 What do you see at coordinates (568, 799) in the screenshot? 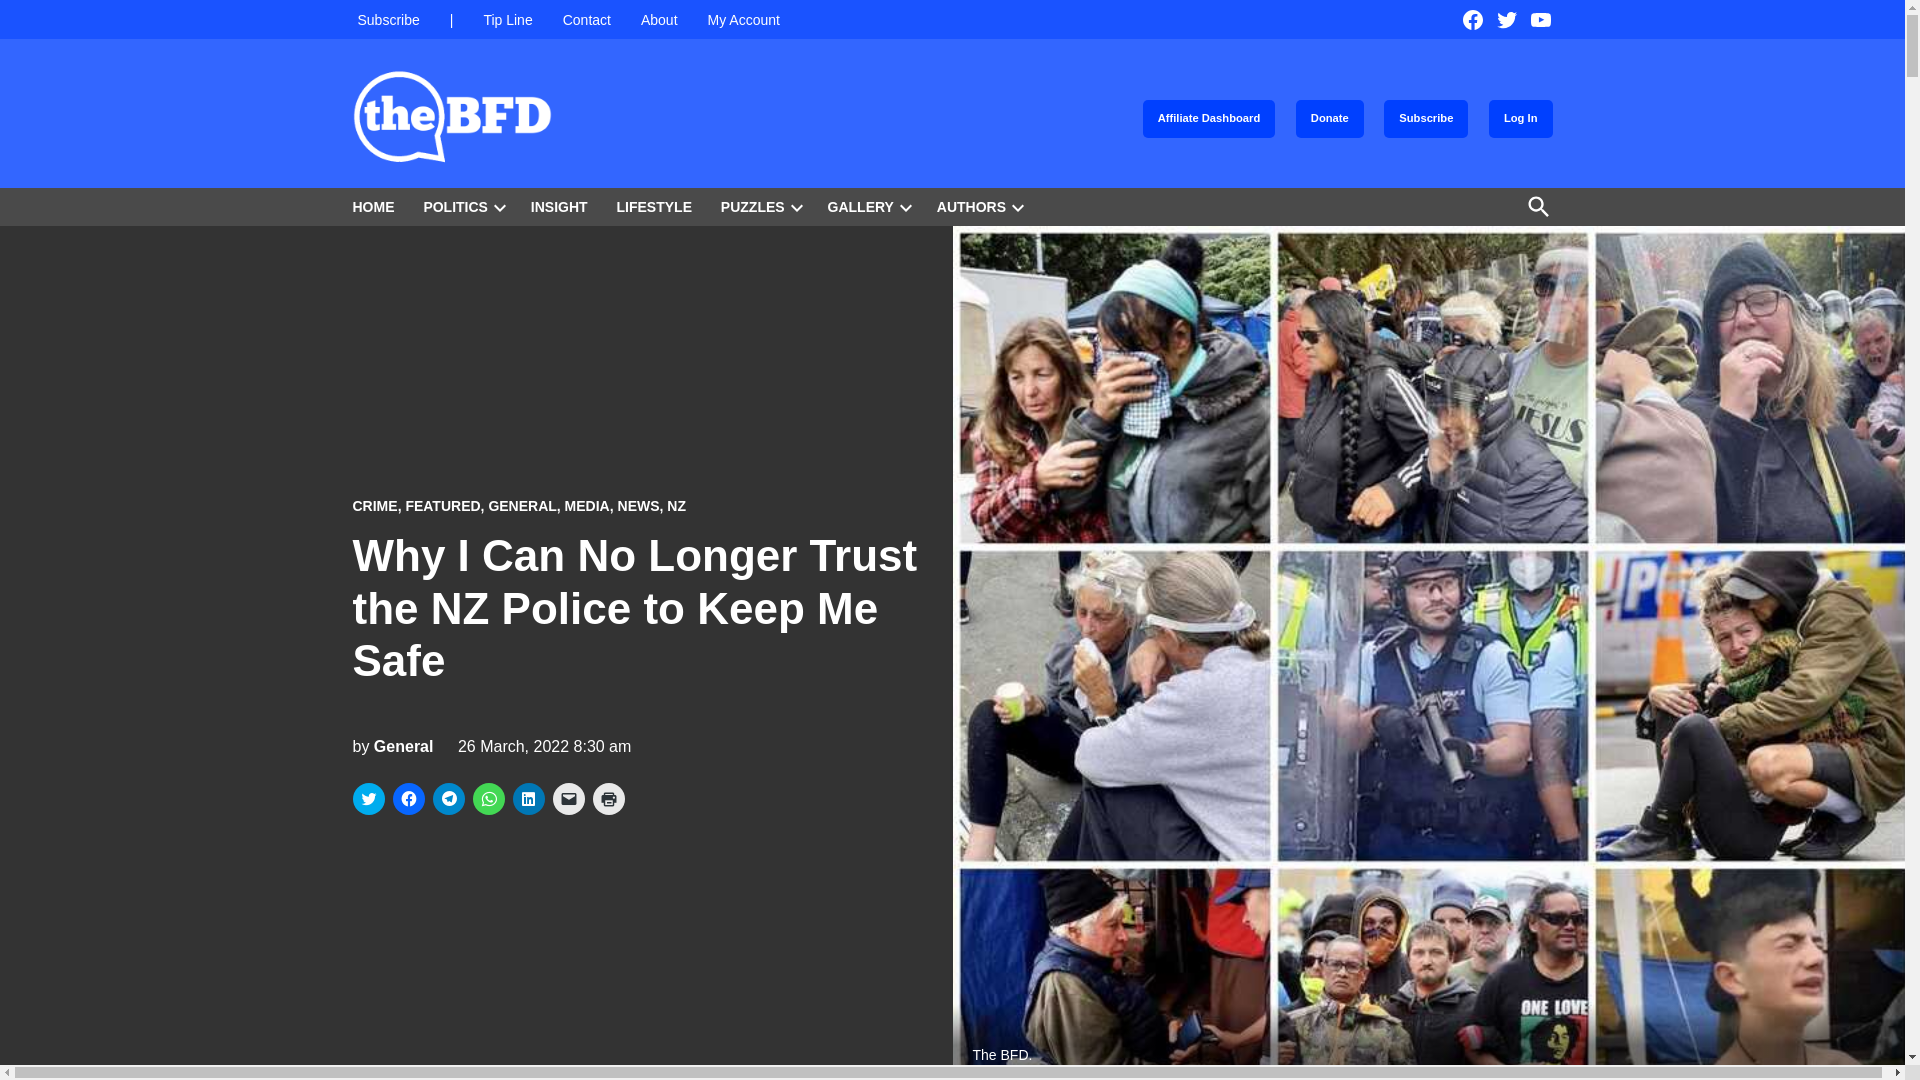
I see `Click to email a link to a friend` at bounding box center [568, 799].